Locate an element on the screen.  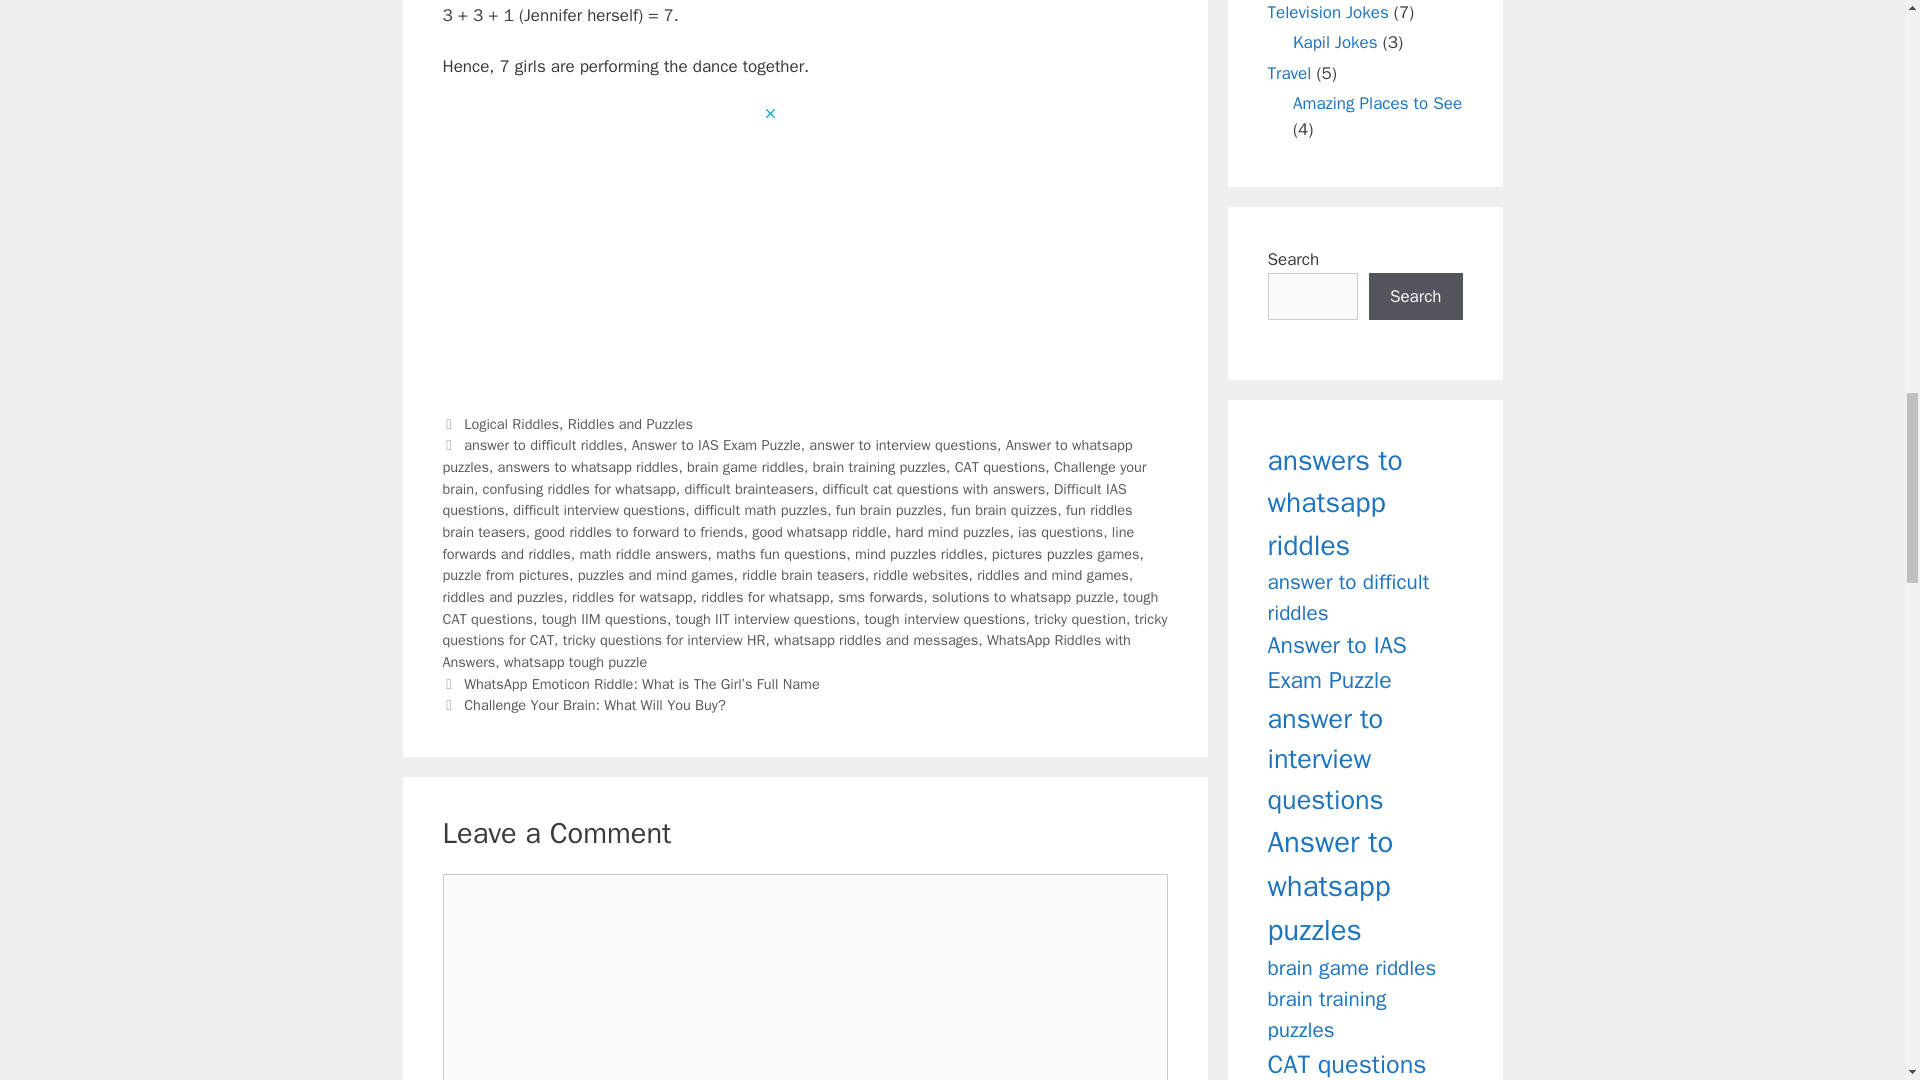
answer to difficult riddles is located at coordinates (543, 444).